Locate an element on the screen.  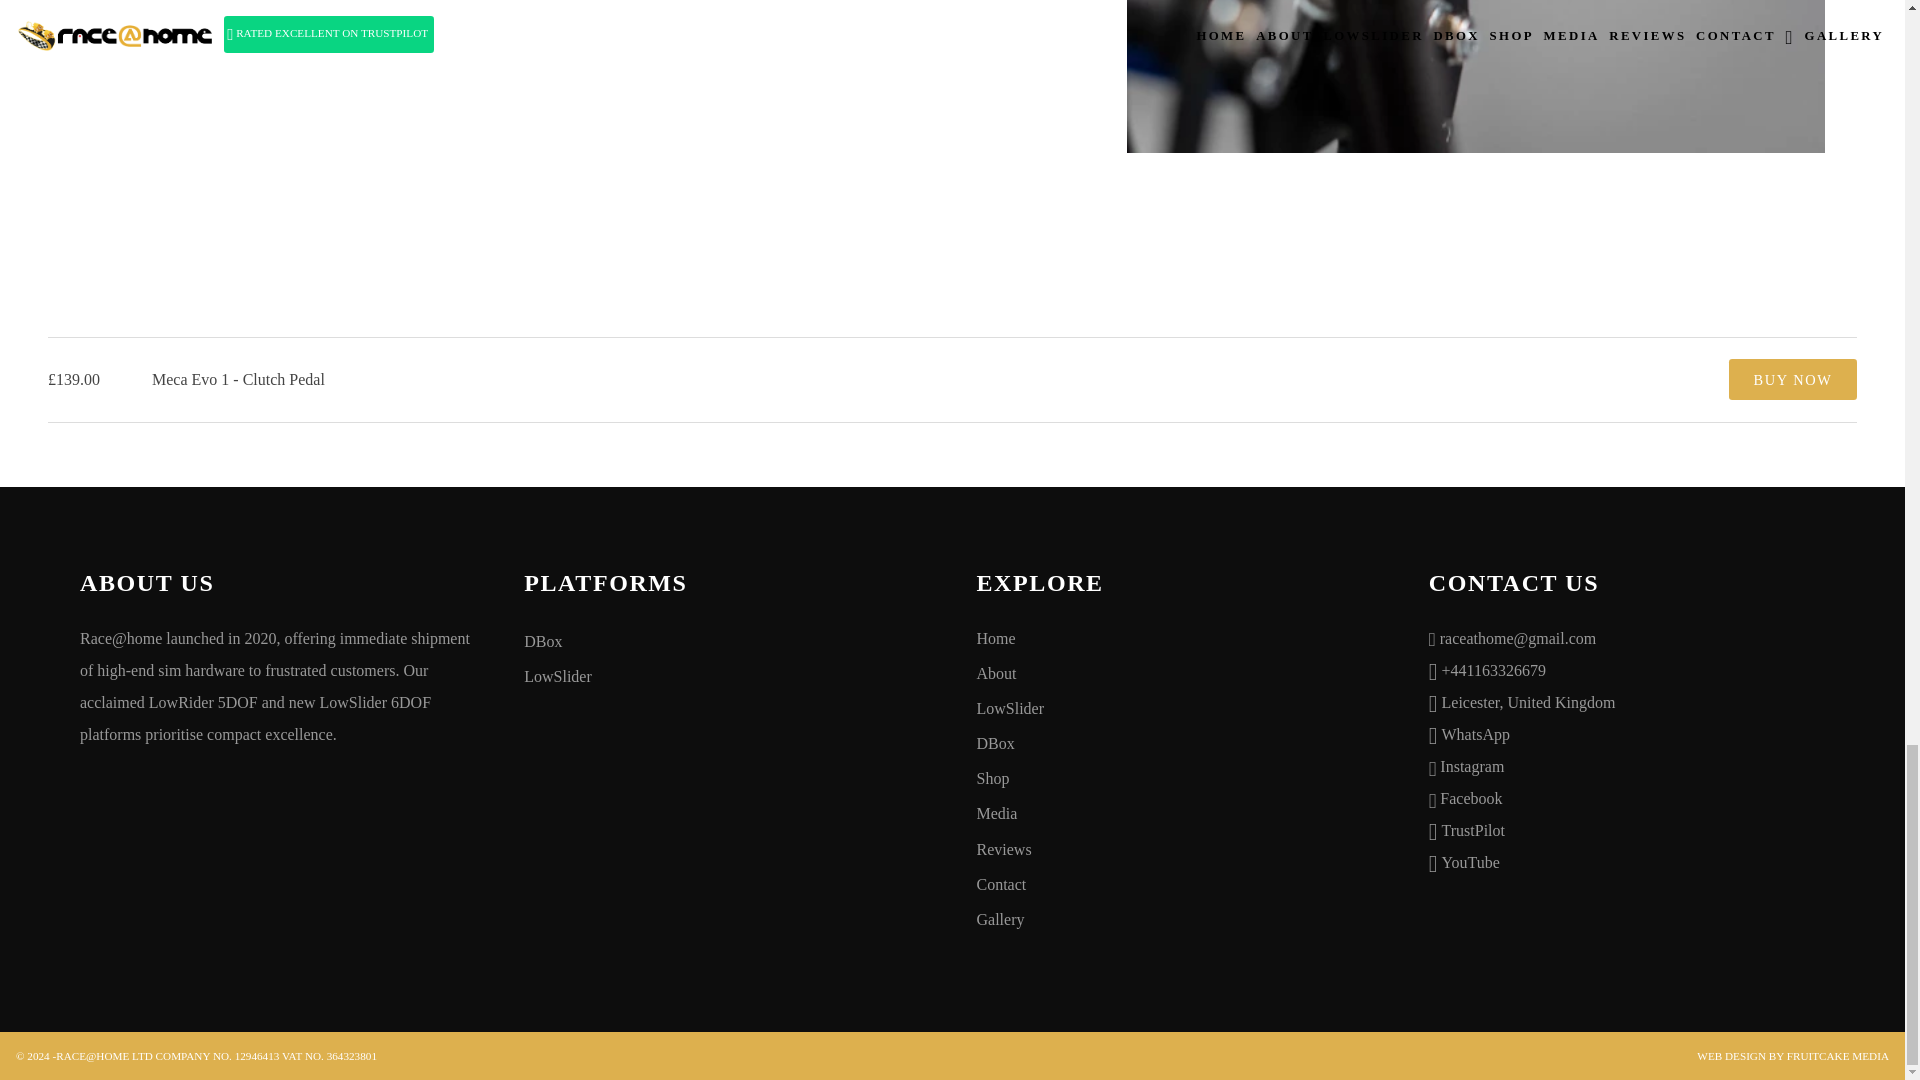
Home is located at coordinates (1178, 640).